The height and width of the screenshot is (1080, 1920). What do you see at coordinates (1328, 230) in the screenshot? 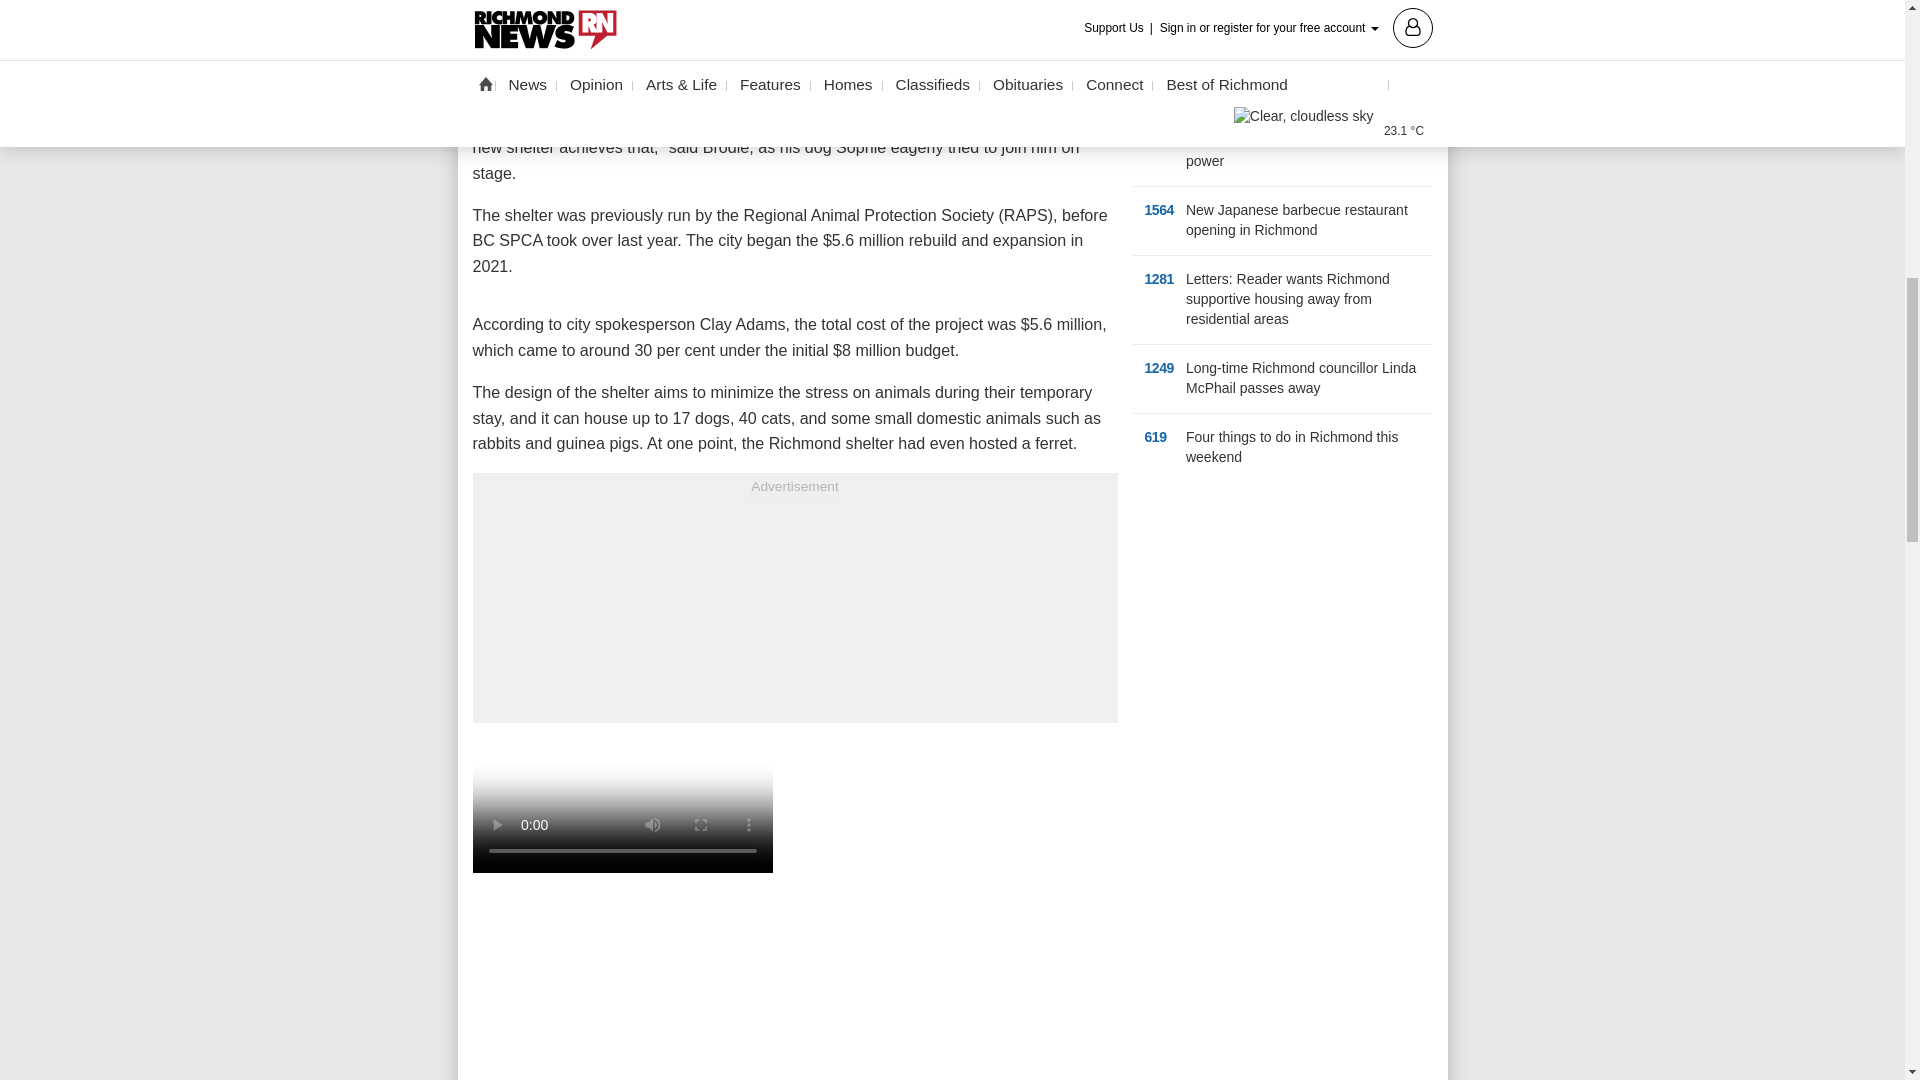
I see `Has a gallery` at bounding box center [1328, 230].